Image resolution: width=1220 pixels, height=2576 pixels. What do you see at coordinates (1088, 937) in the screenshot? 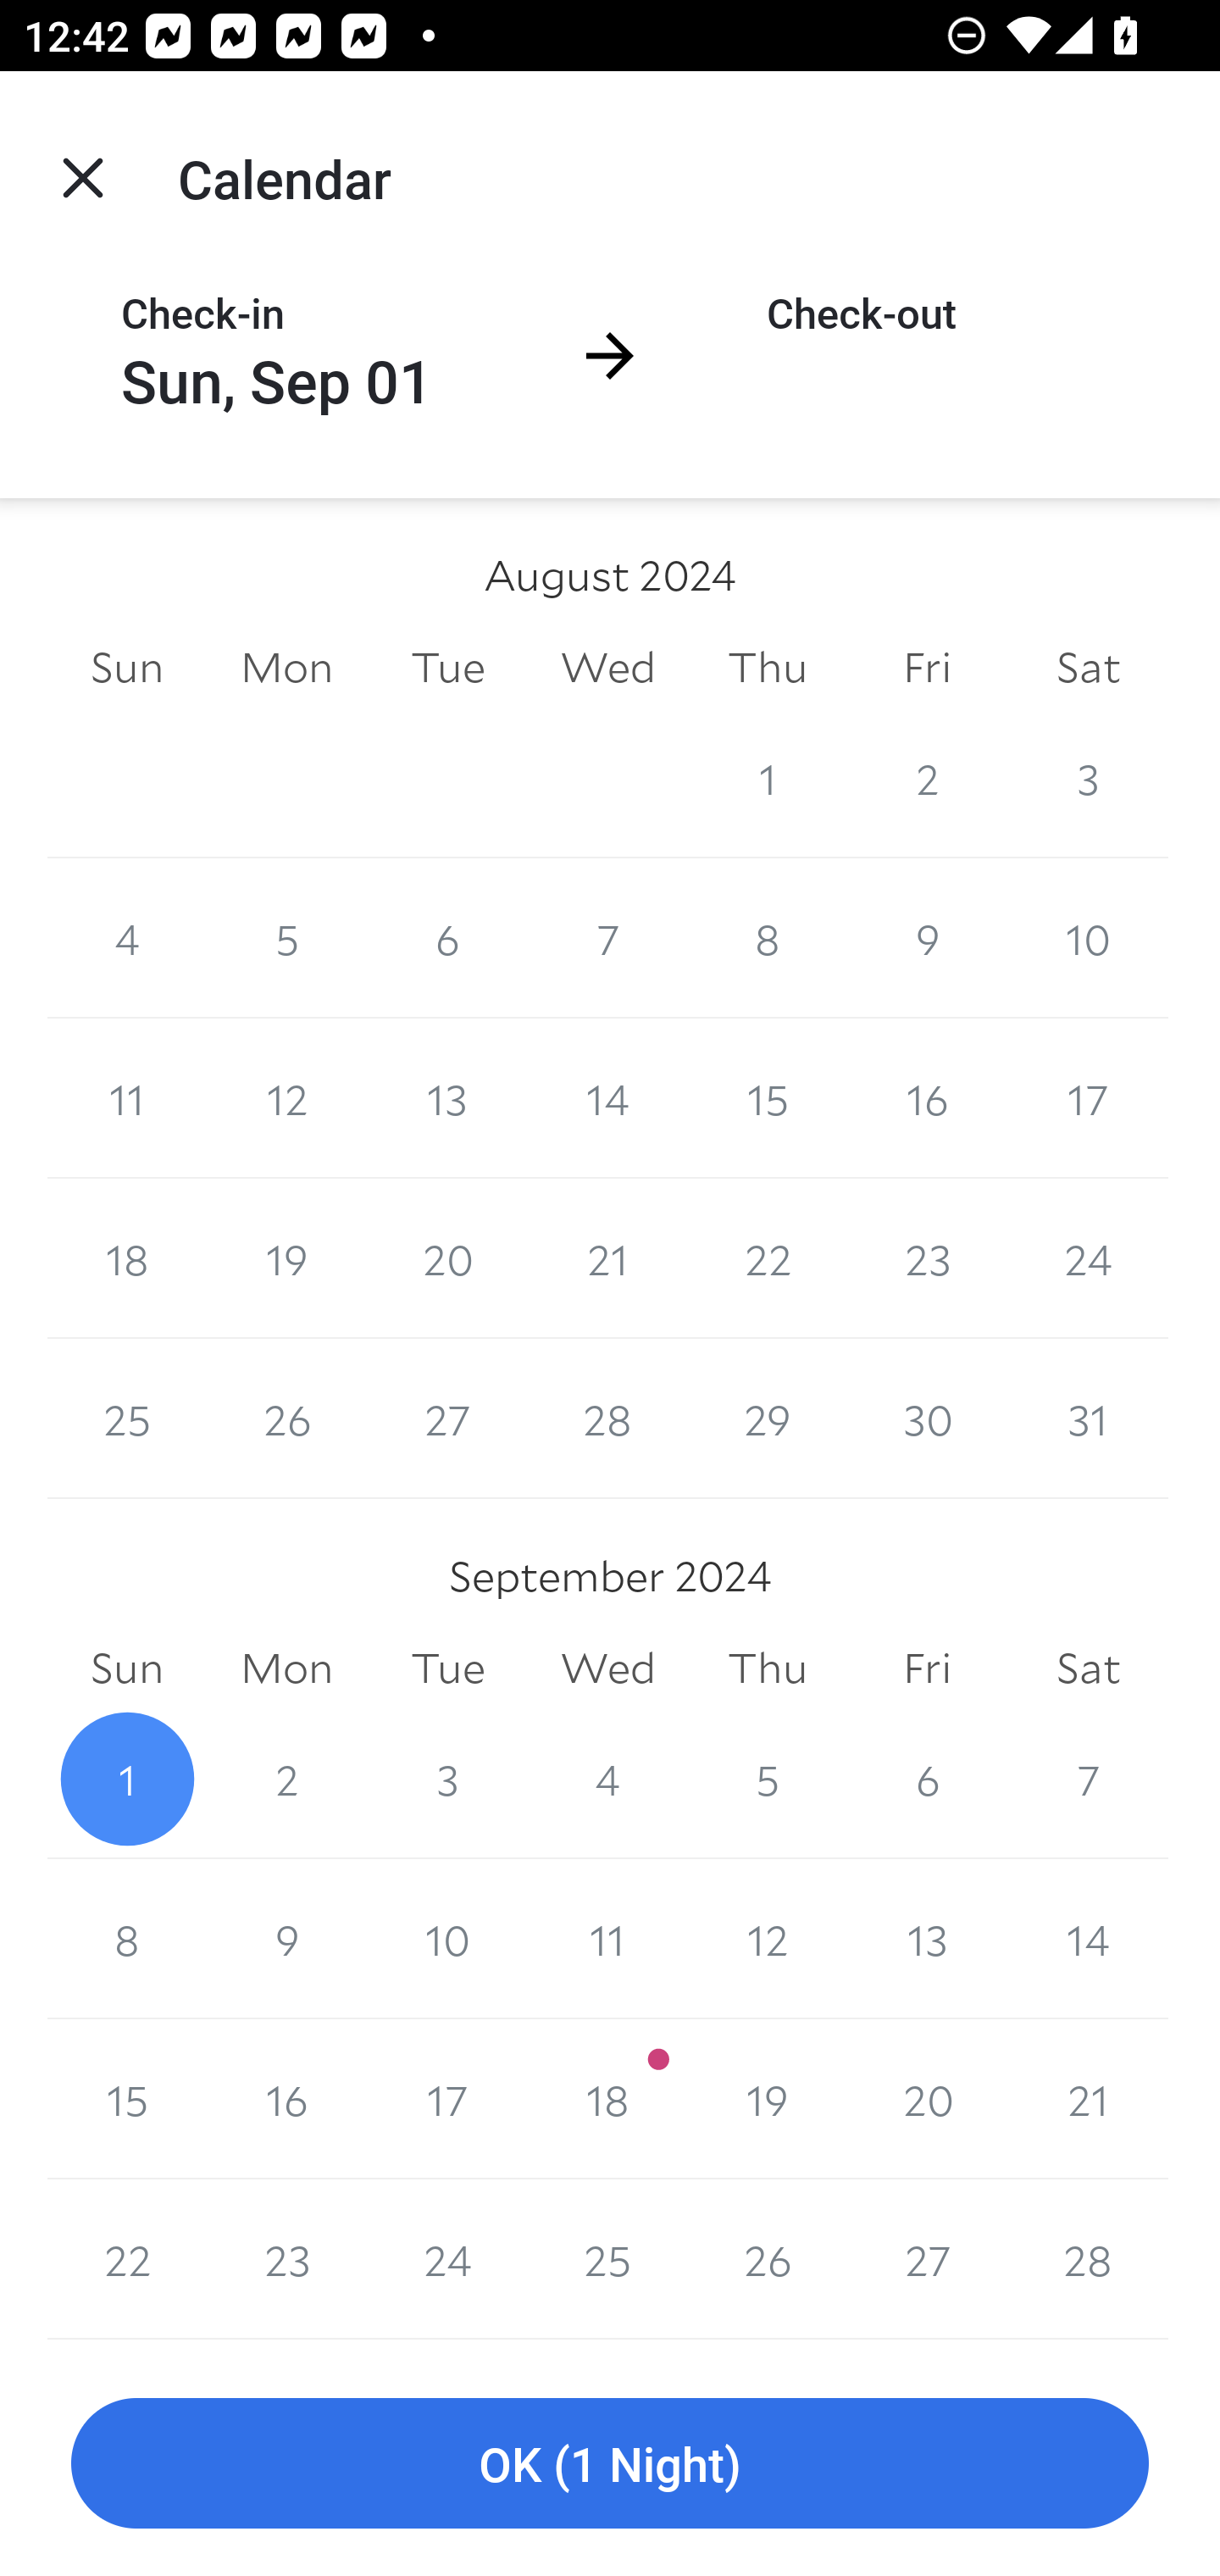
I see `10 10 August 2024` at bounding box center [1088, 937].